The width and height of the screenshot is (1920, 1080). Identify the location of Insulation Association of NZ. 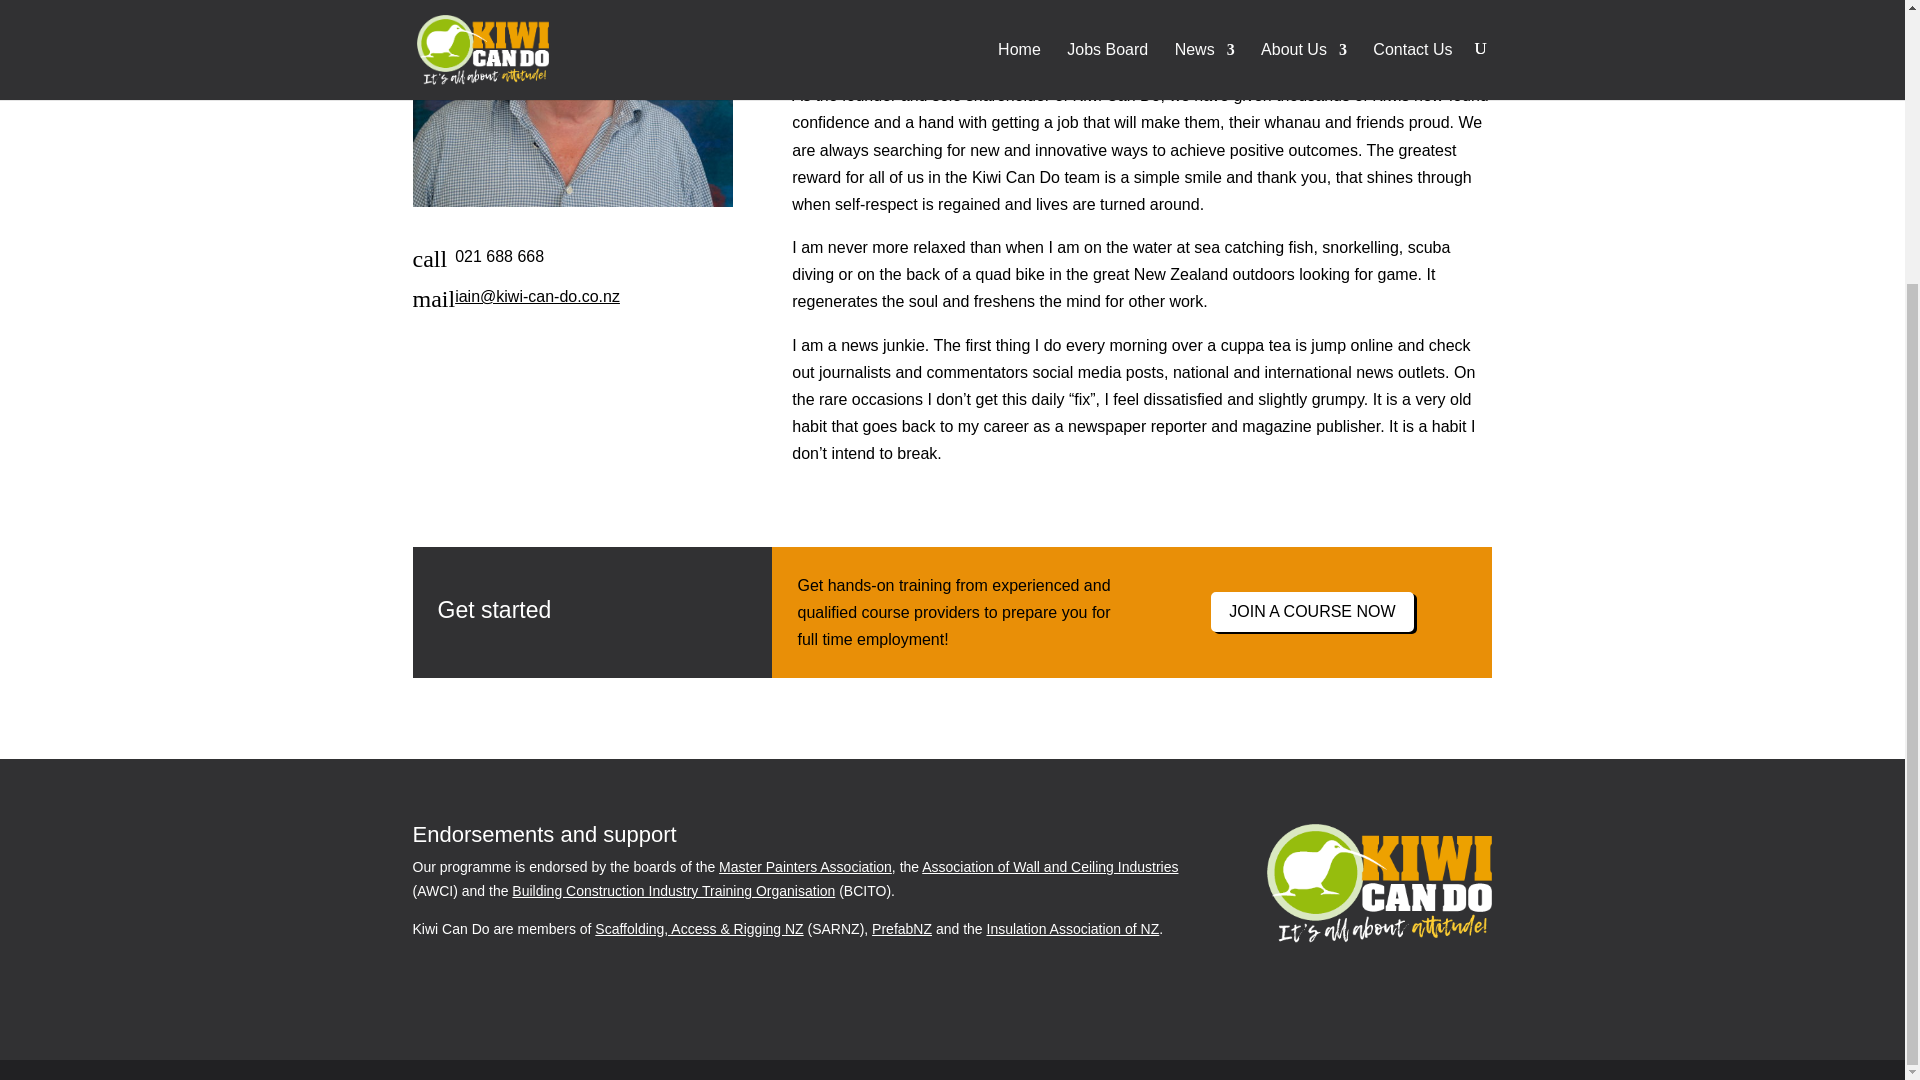
(1072, 929).